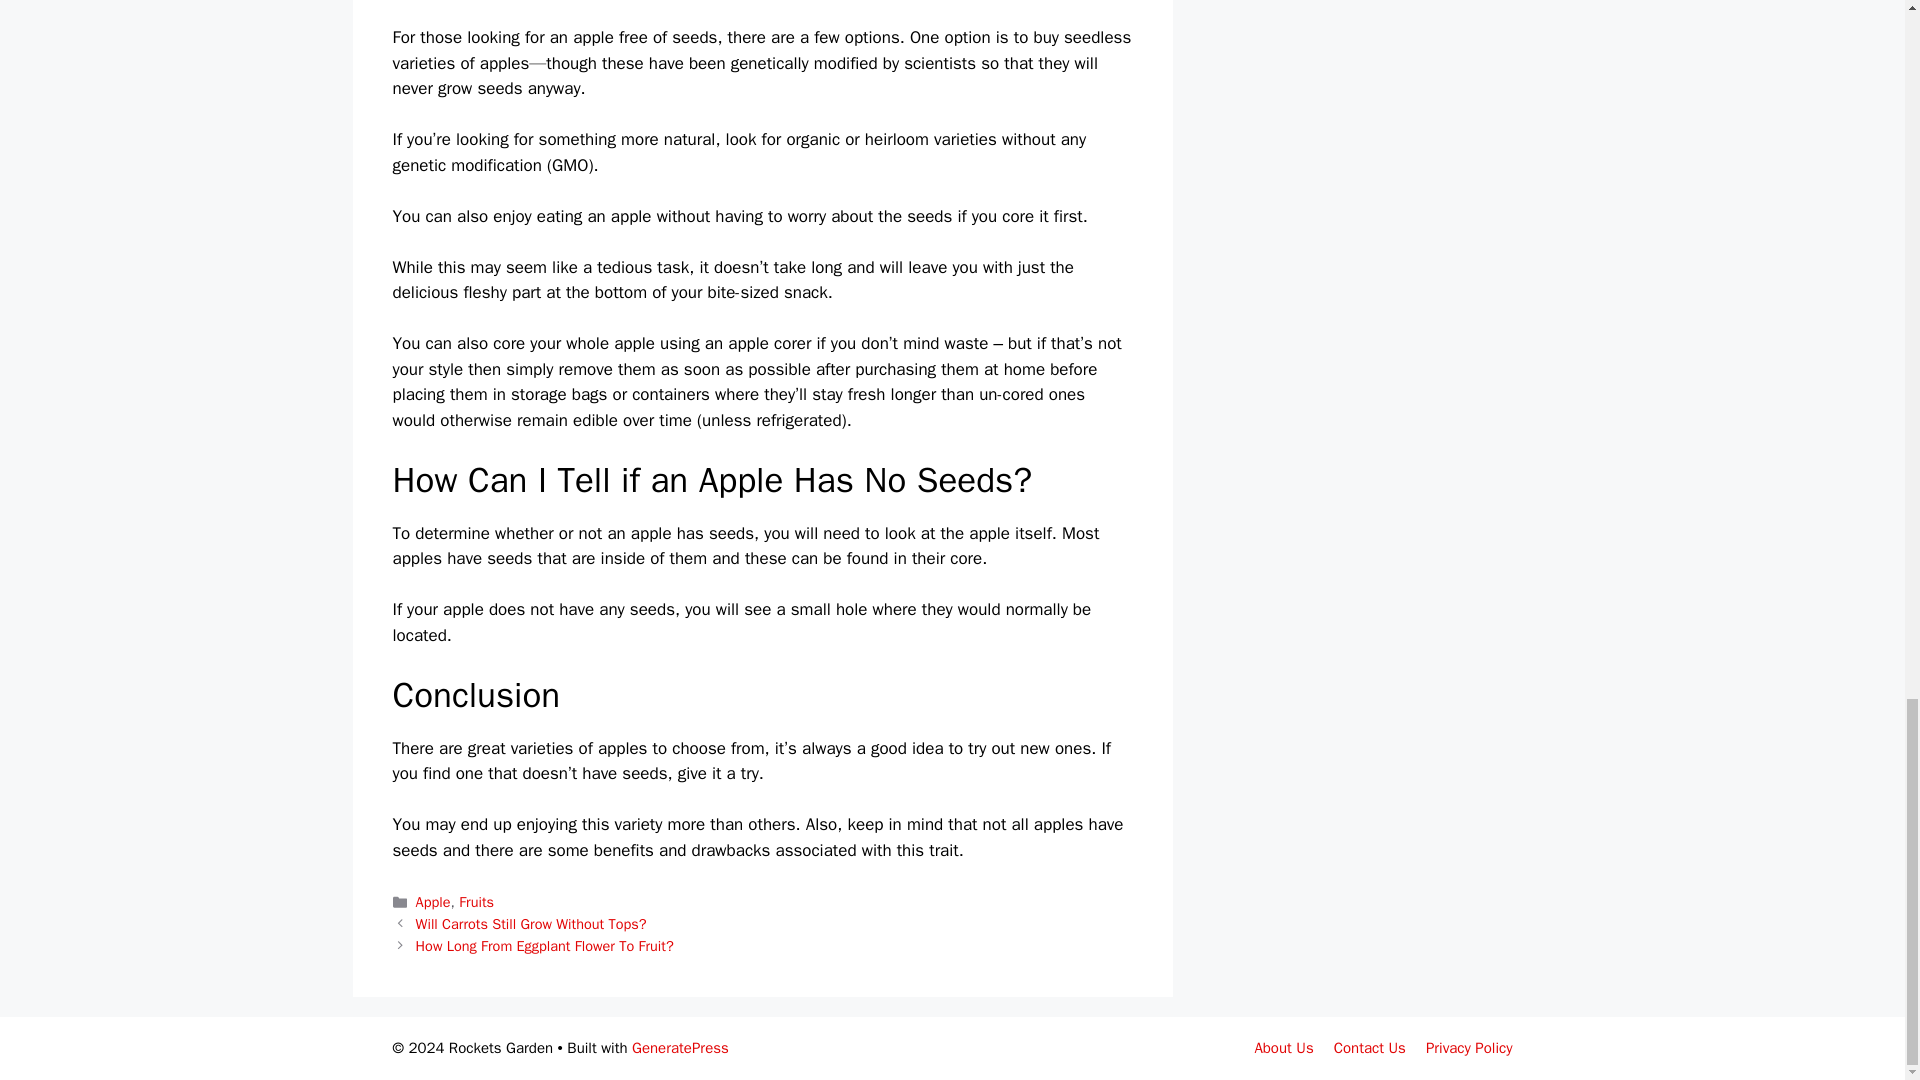 This screenshot has width=1920, height=1080. What do you see at coordinates (476, 902) in the screenshot?
I see `Fruits` at bounding box center [476, 902].